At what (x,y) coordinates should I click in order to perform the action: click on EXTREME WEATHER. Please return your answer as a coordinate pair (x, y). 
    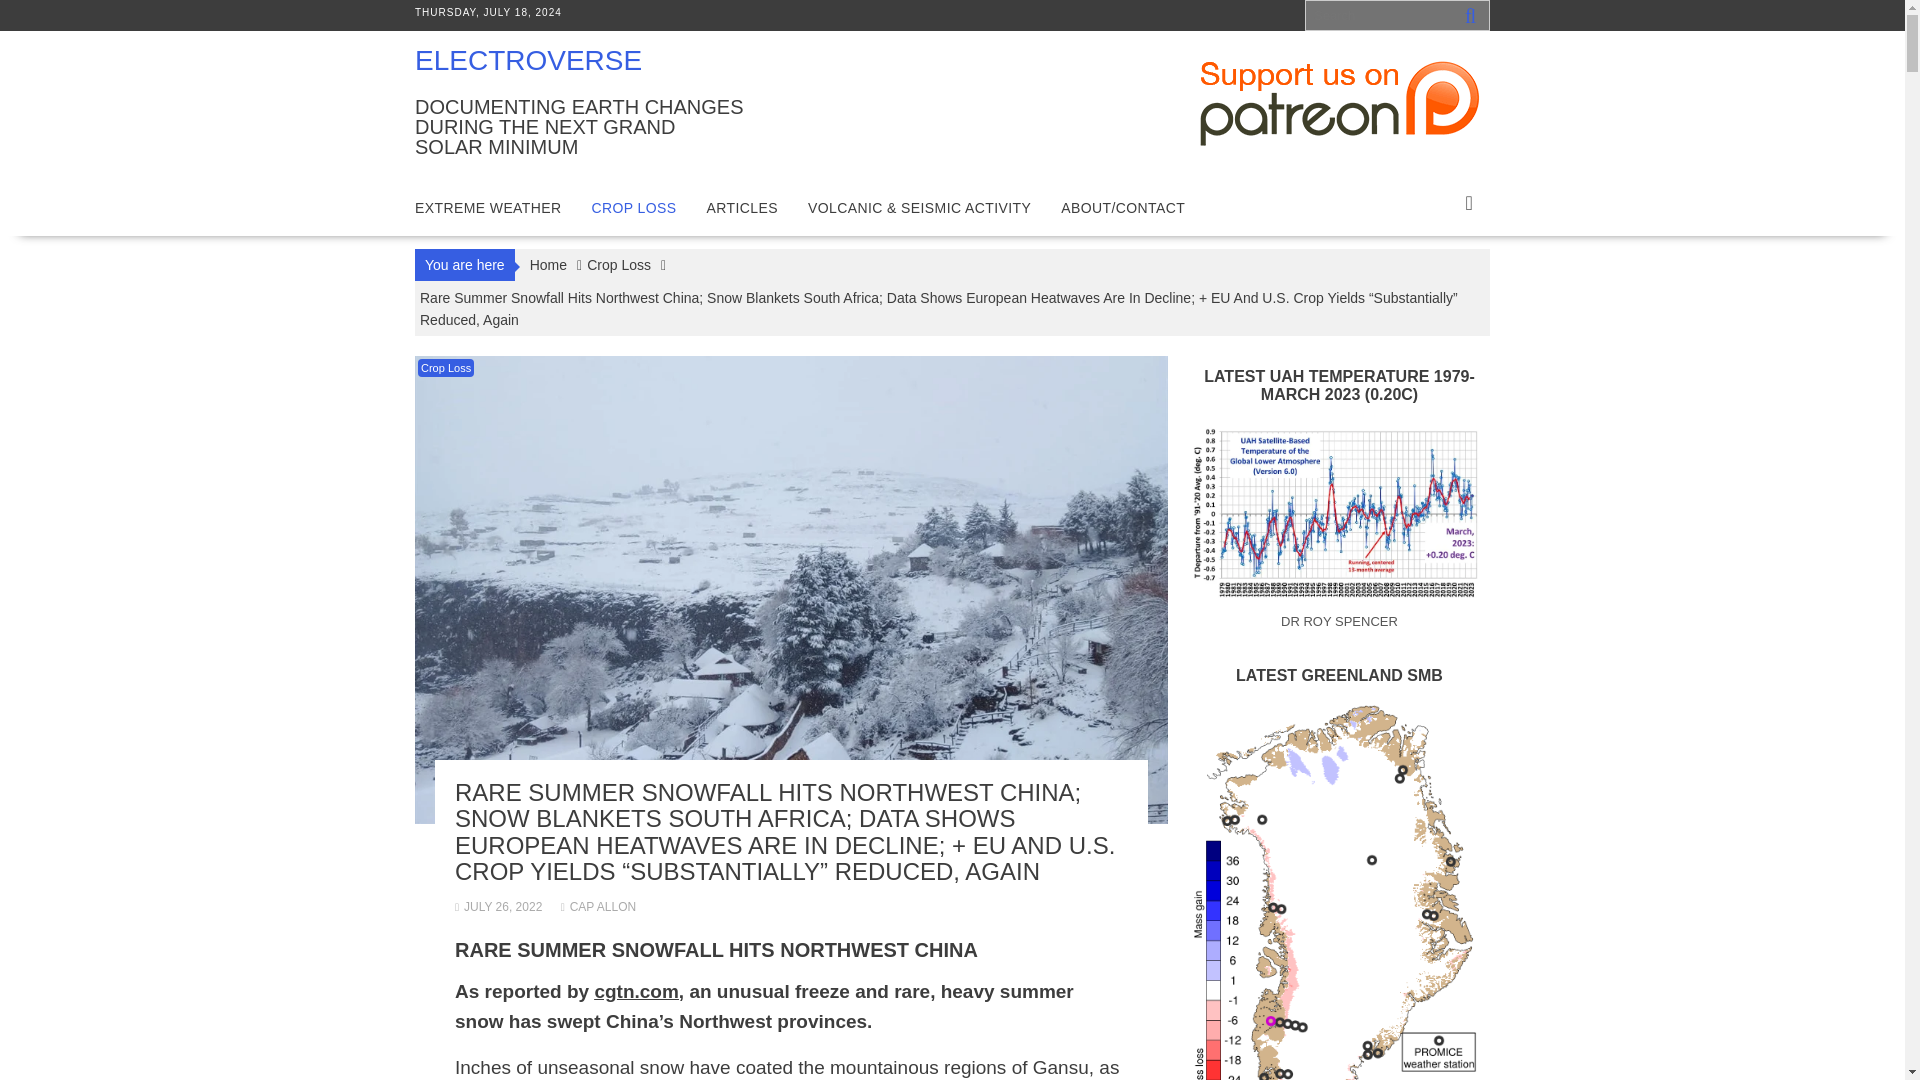
    Looking at the image, I should click on (488, 208).